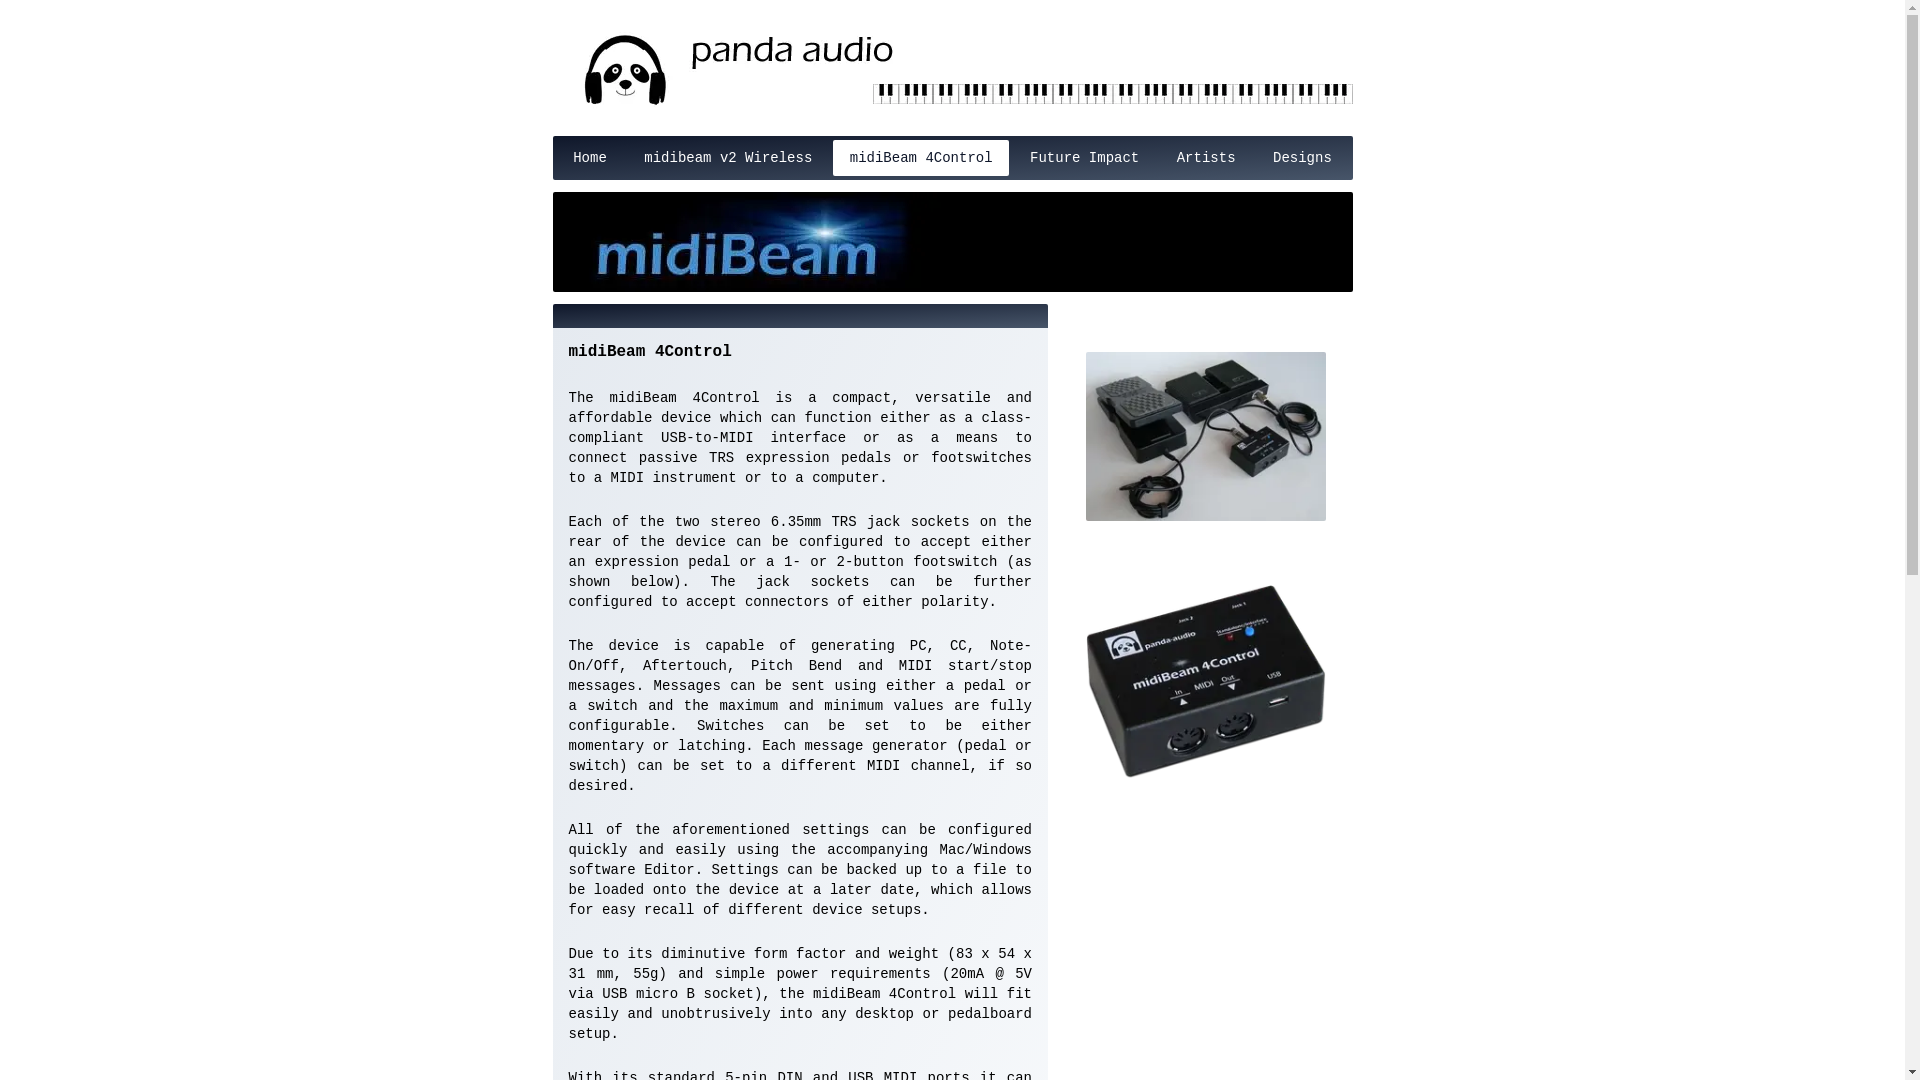  Describe the element at coordinates (1084, 158) in the screenshot. I see `Future Impact` at that location.